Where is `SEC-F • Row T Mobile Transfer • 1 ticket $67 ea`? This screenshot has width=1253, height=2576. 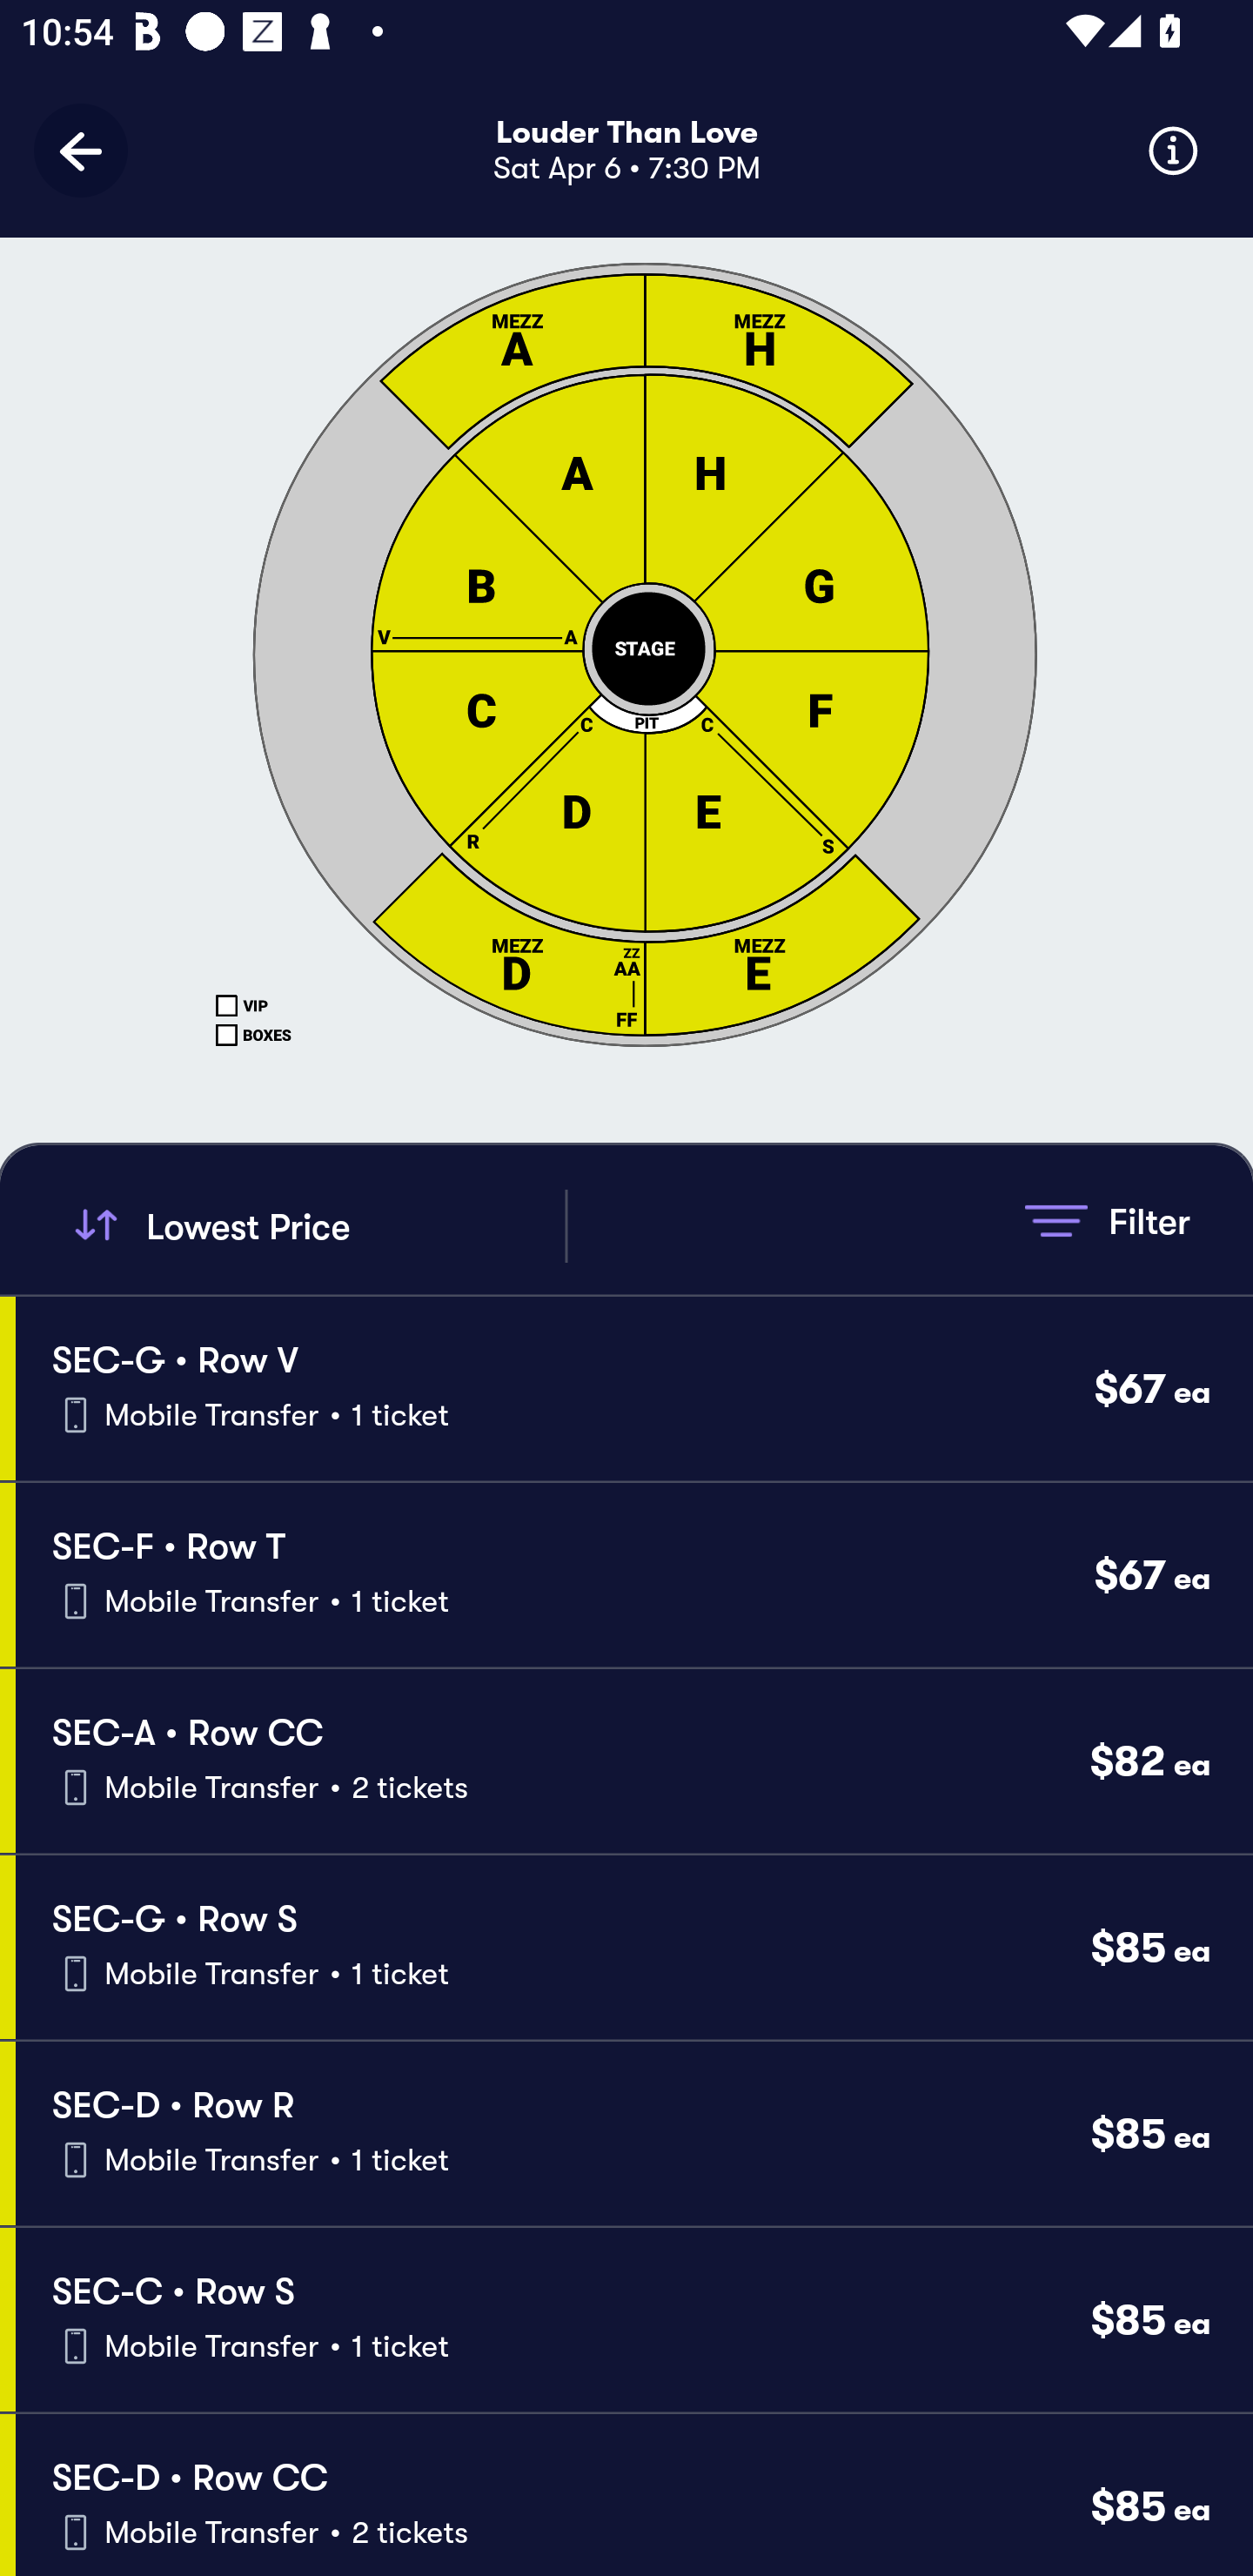 SEC-F • Row T Mobile Transfer • 1 ticket $67 ea is located at coordinates (633, 1575).